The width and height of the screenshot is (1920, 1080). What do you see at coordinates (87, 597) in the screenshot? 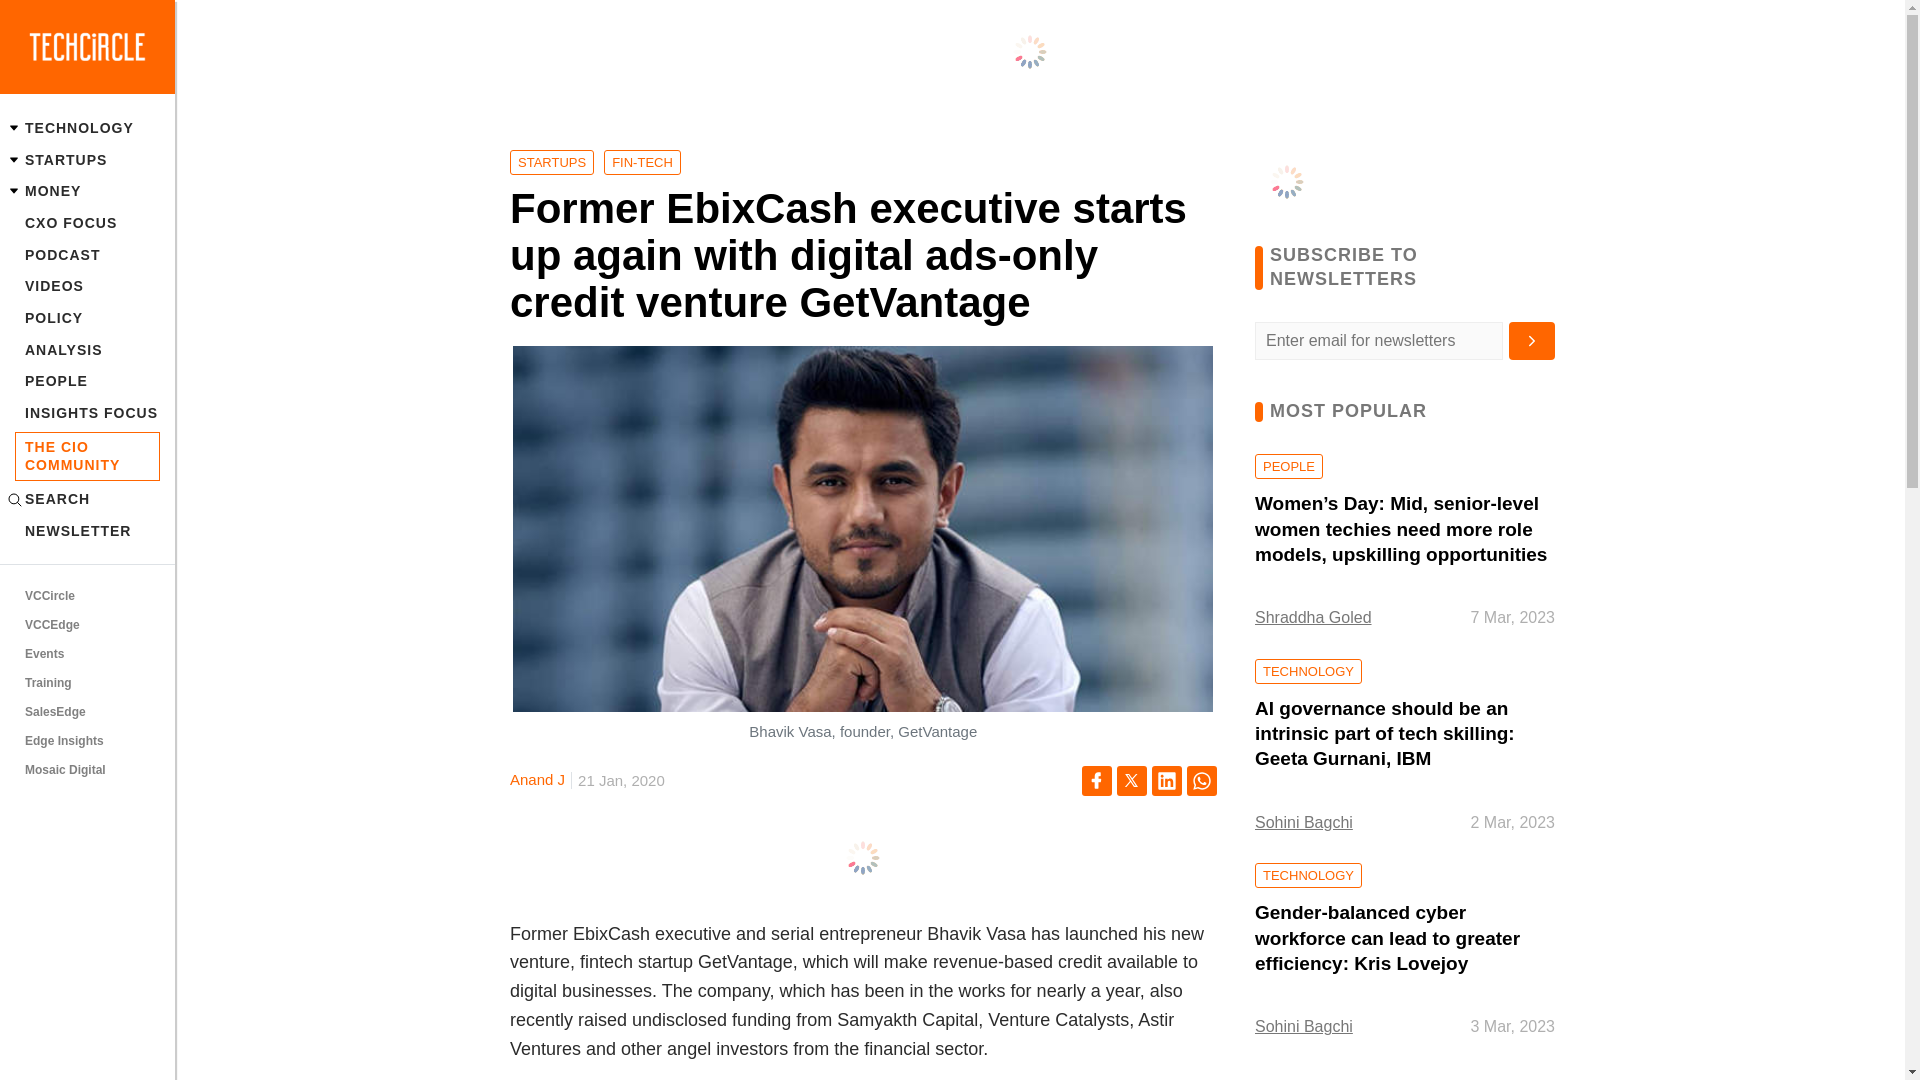
I see `VCCircle` at bounding box center [87, 597].